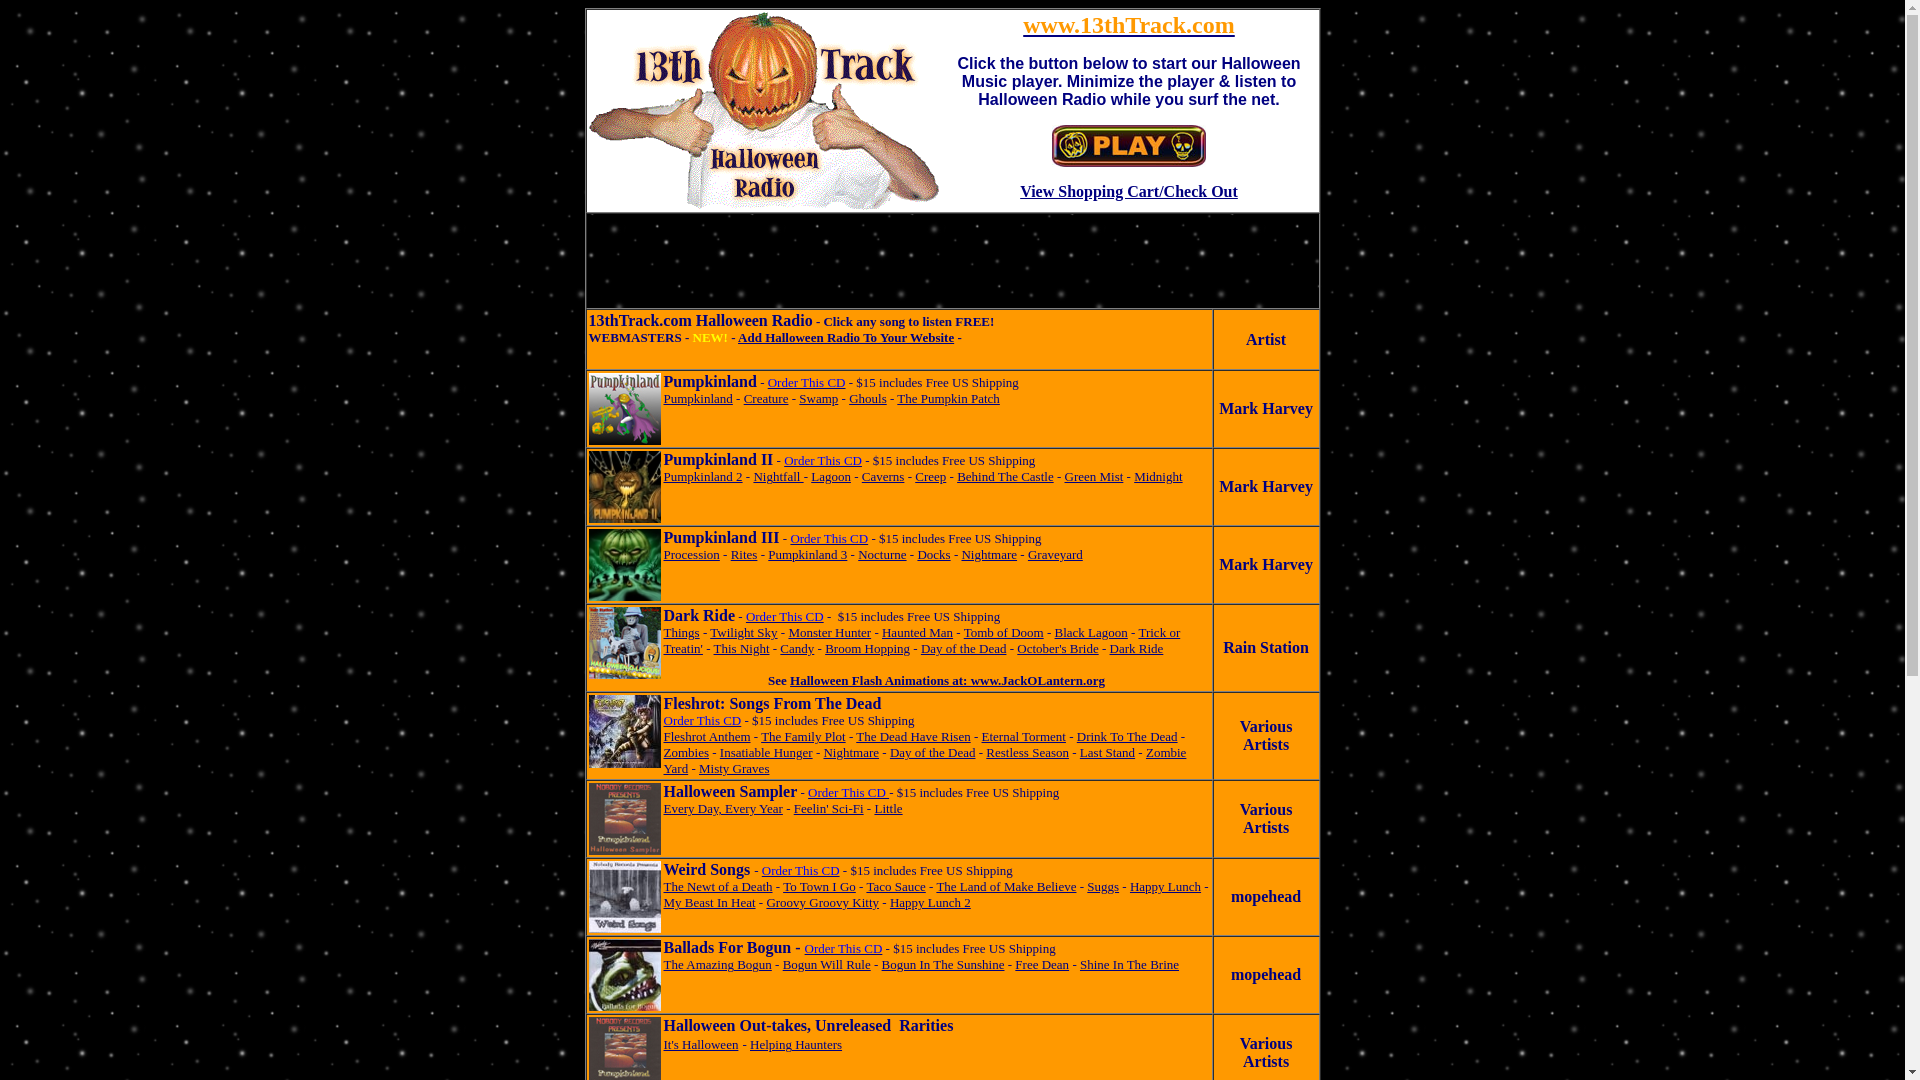 The image size is (1920, 1080). Describe the element at coordinates (823, 460) in the screenshot. I see `Order This CD` at that location.